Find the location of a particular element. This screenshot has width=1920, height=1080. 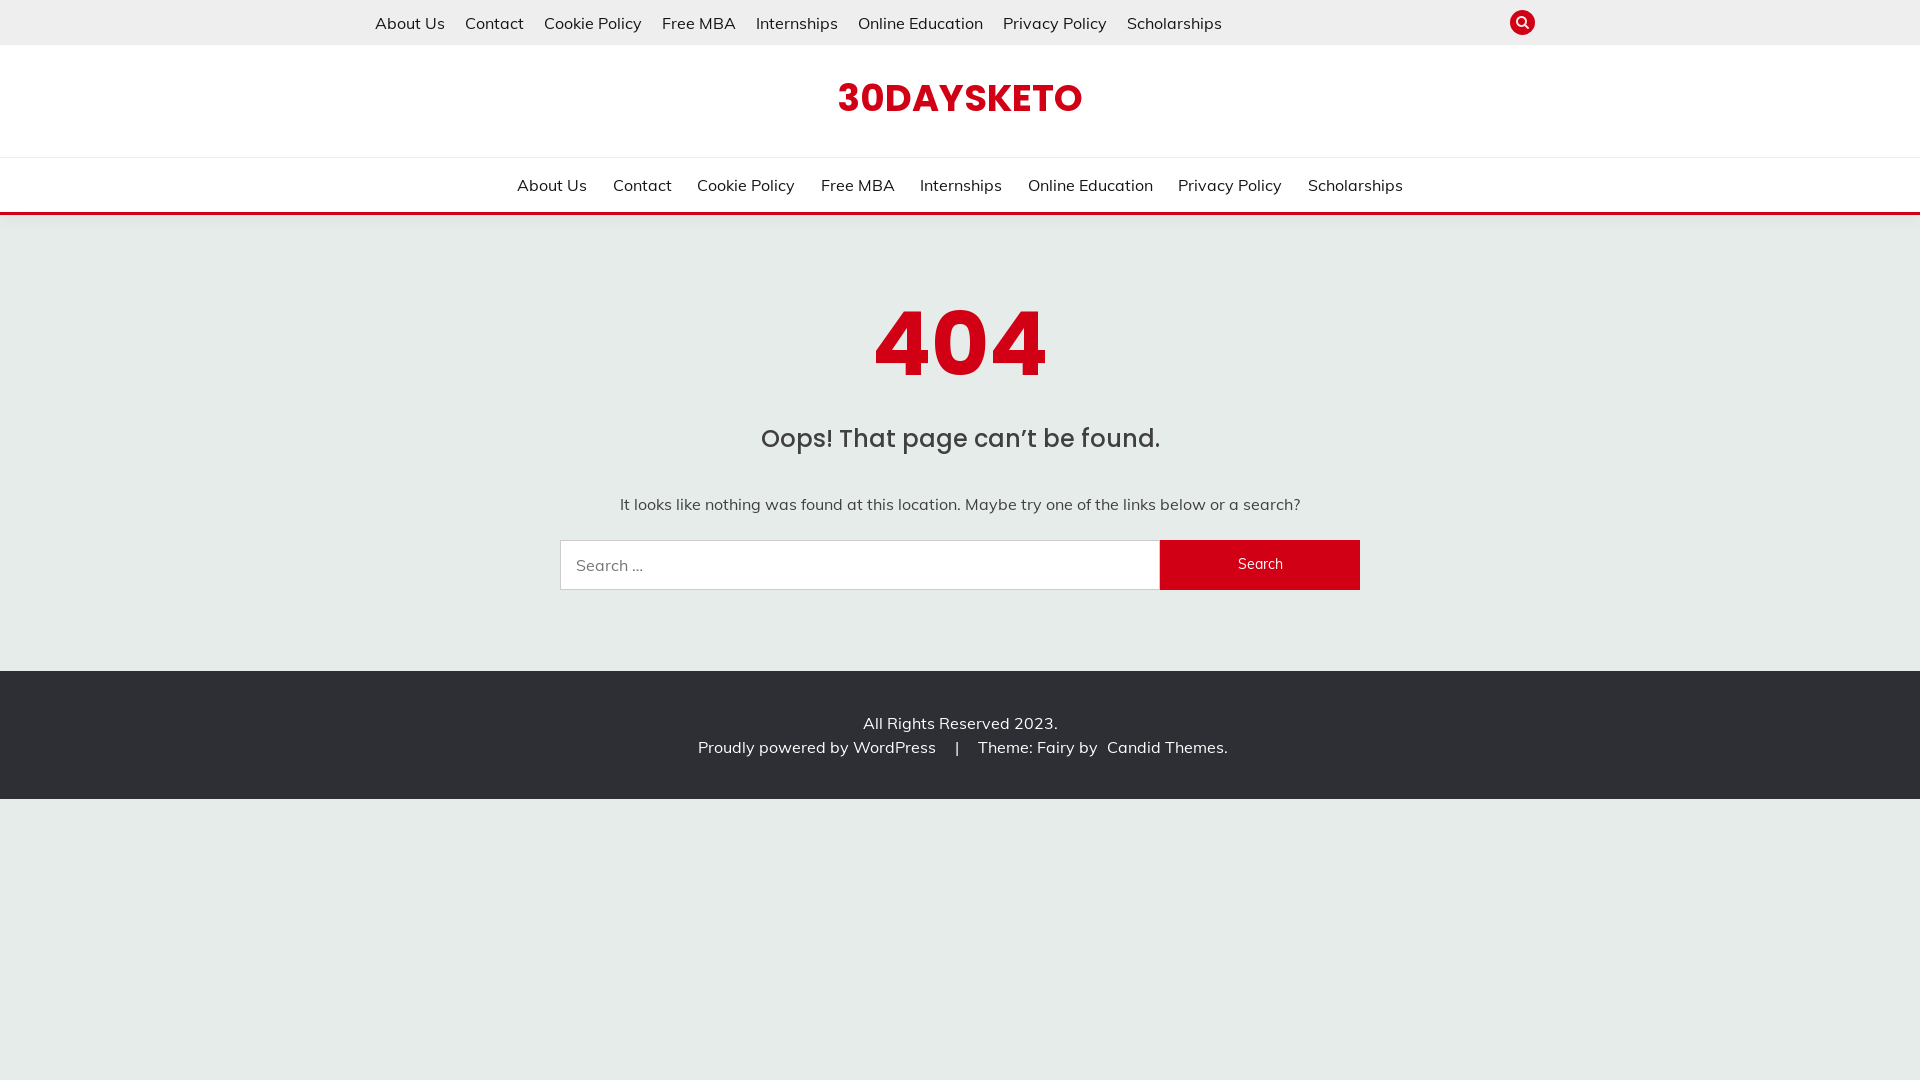

Proudly powered by WordPress is located at coordinates (819, 747).